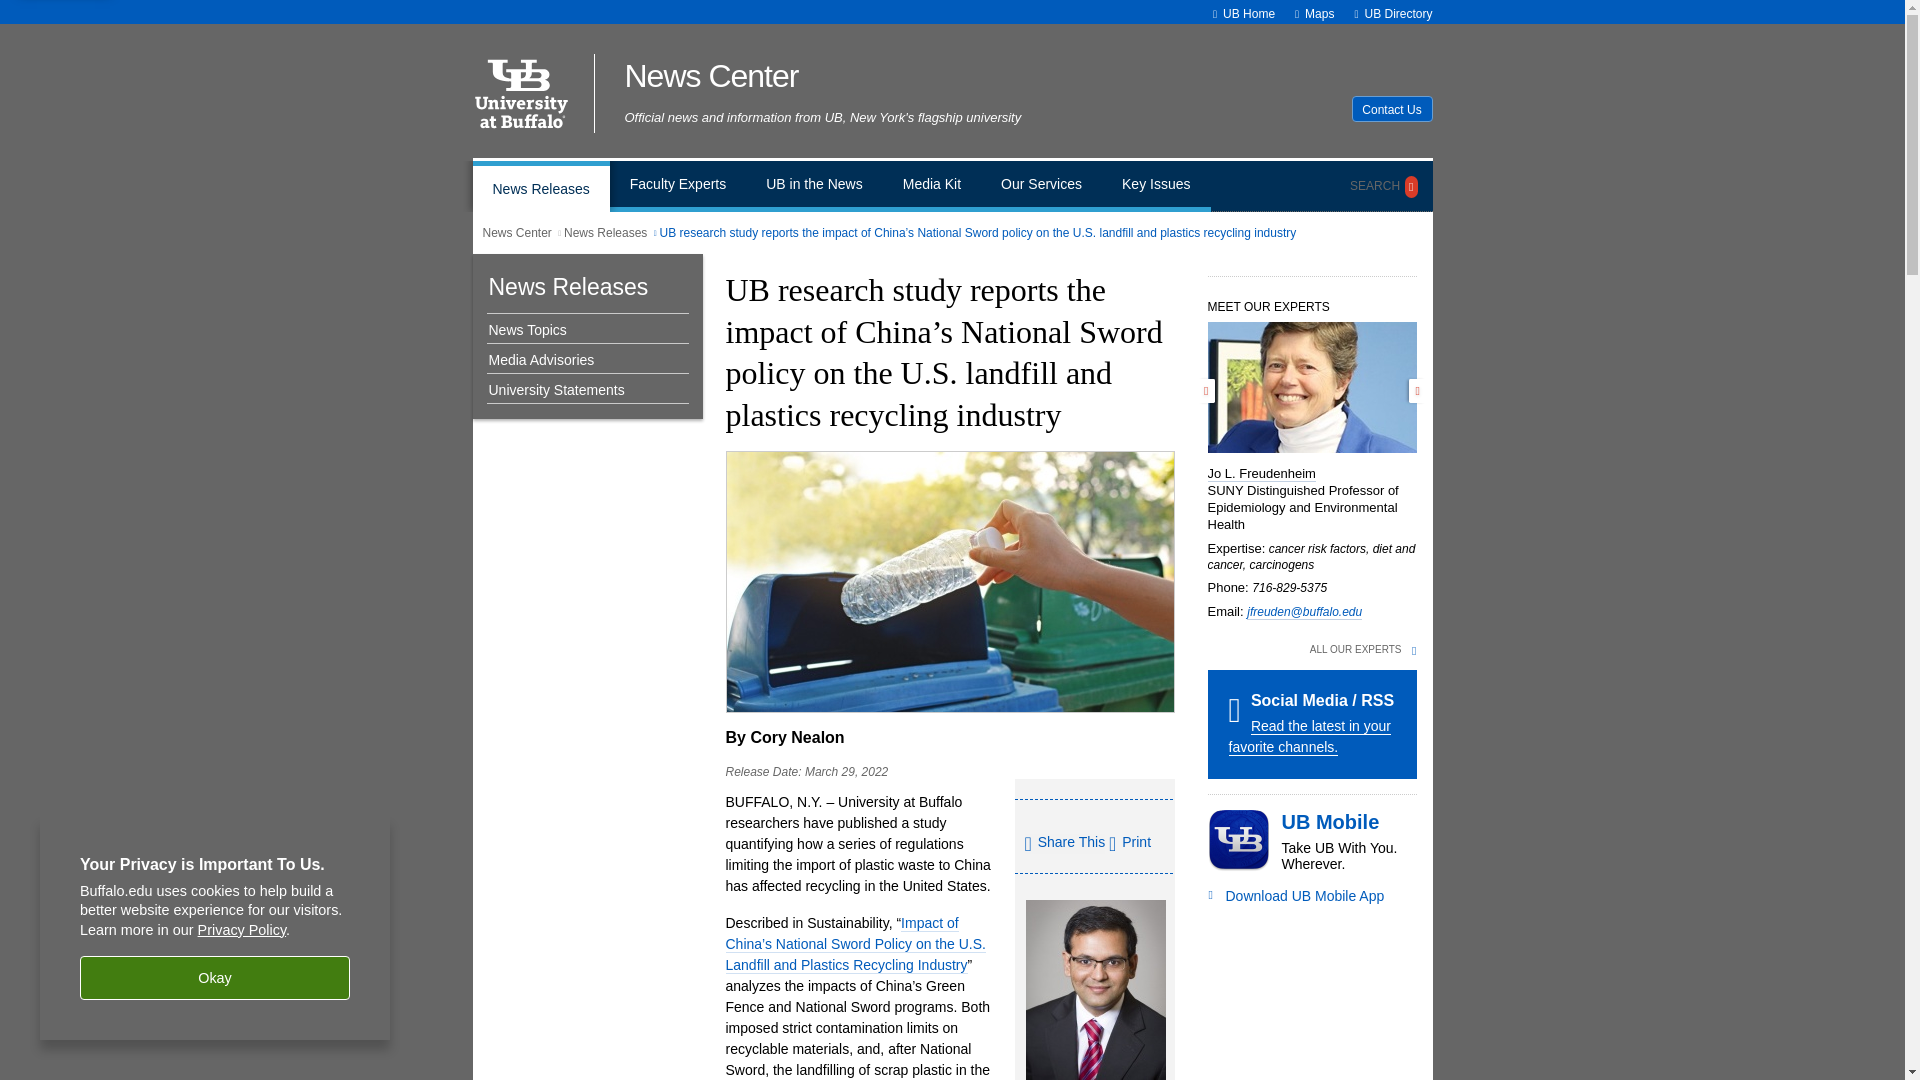 The image size is (1920, 1080). Describe the element at coordinates (582, 360) in the screenshot. I see `Media Advisories` at that location.